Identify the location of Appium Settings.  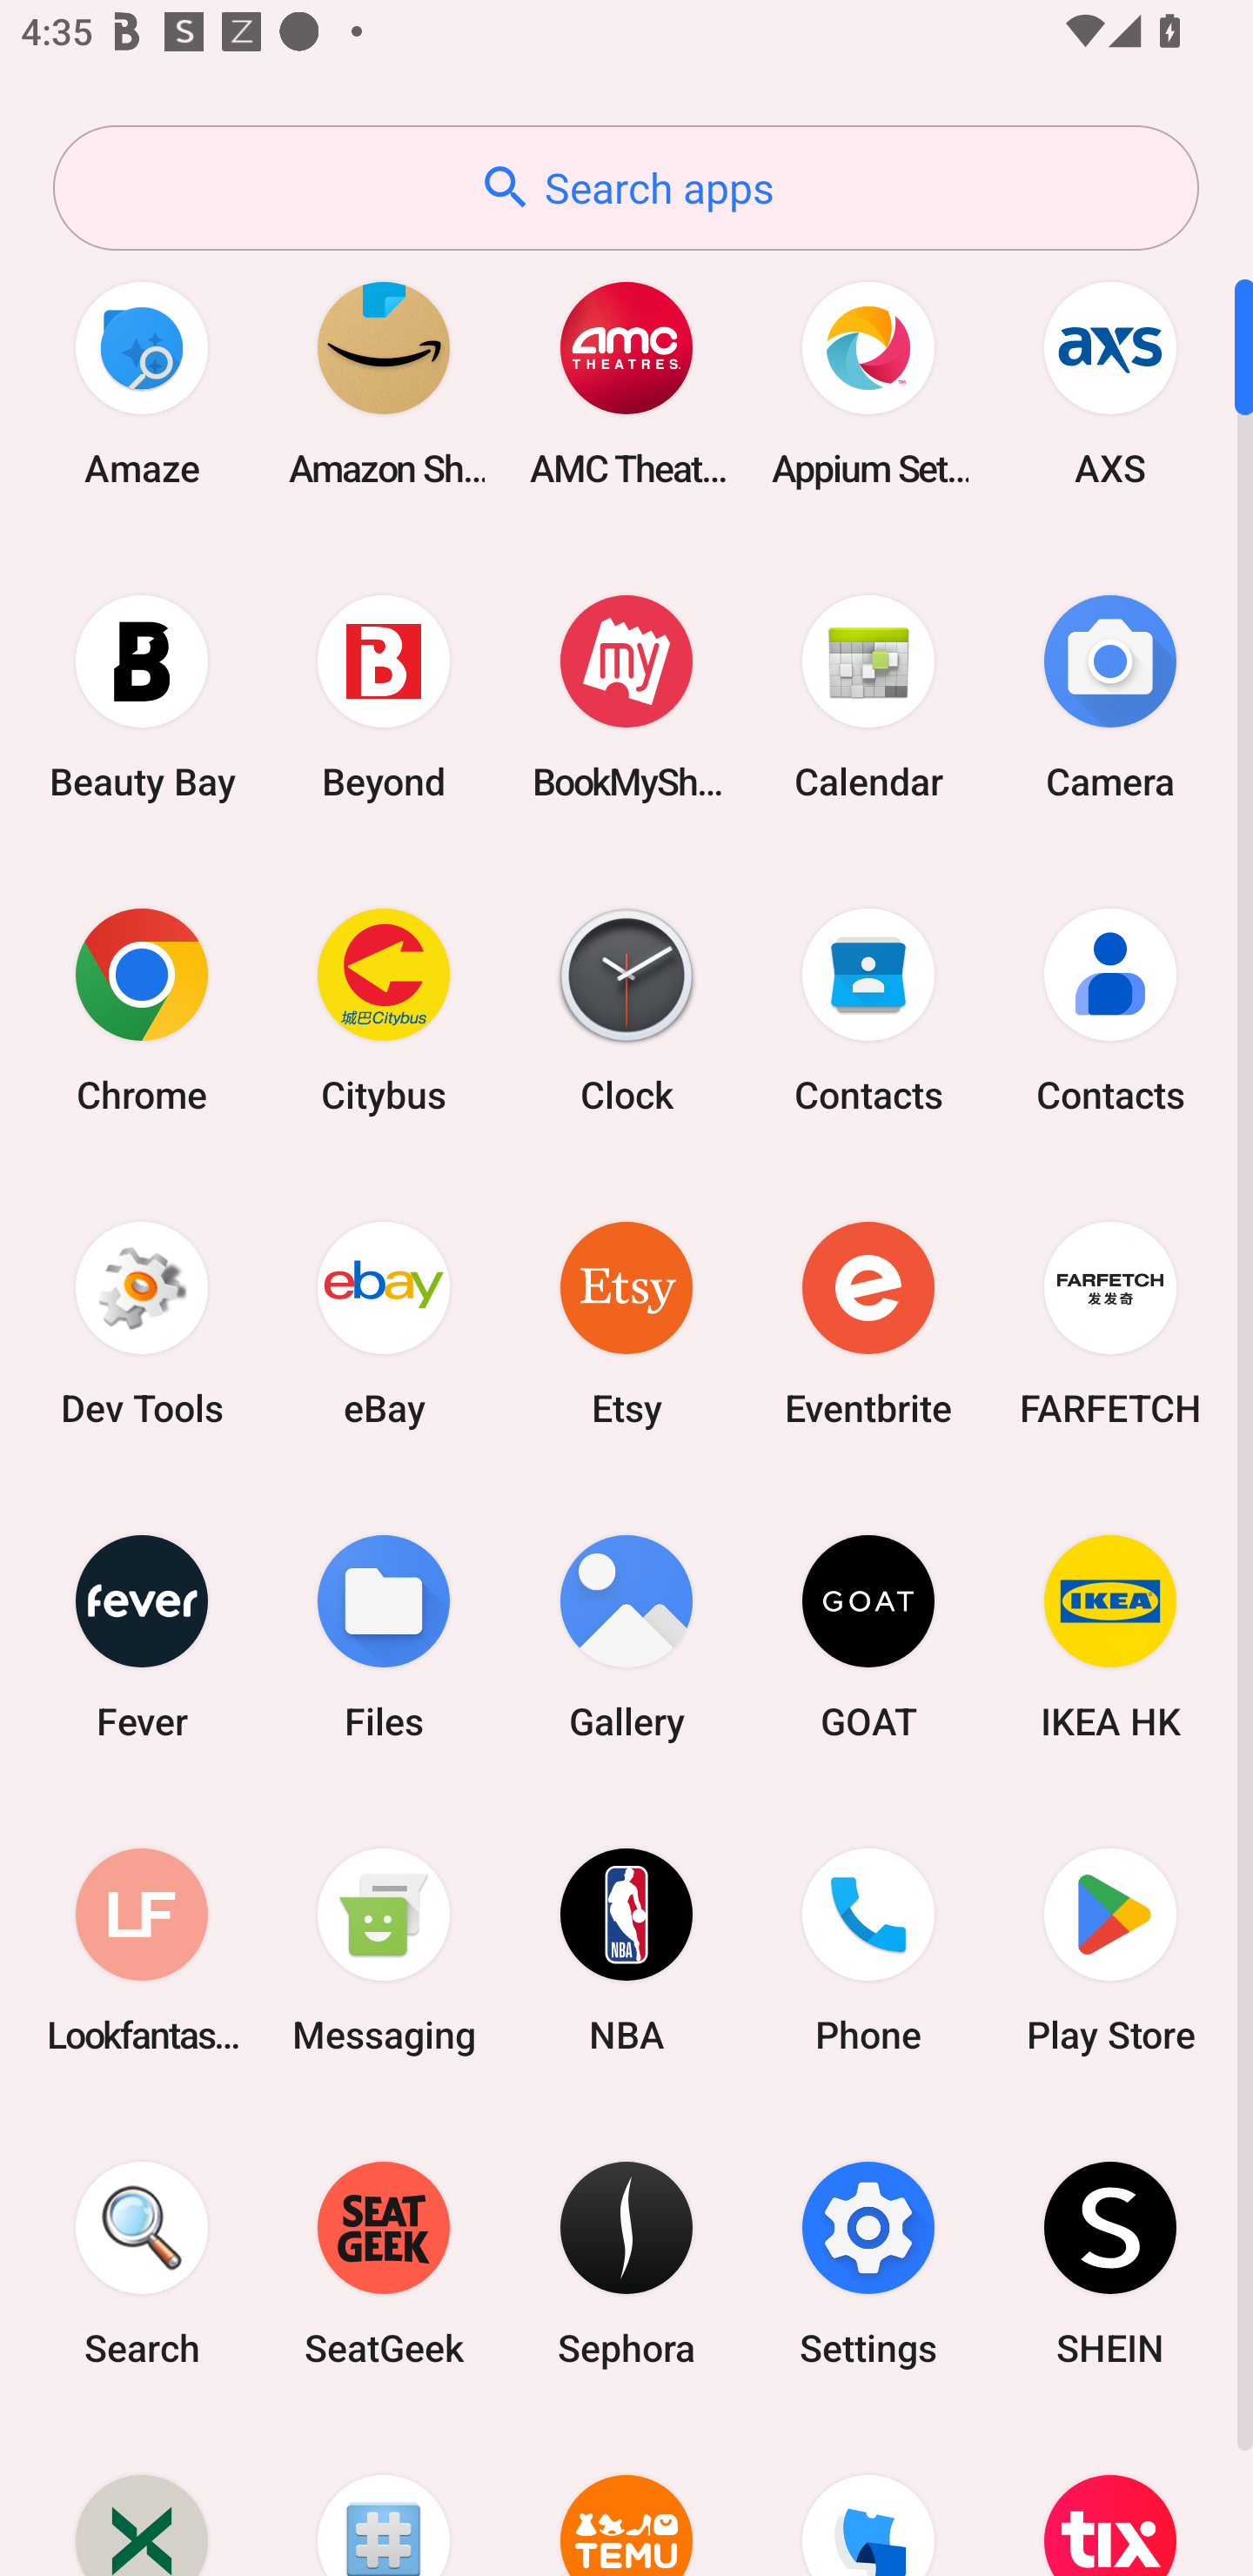
(868, 383).